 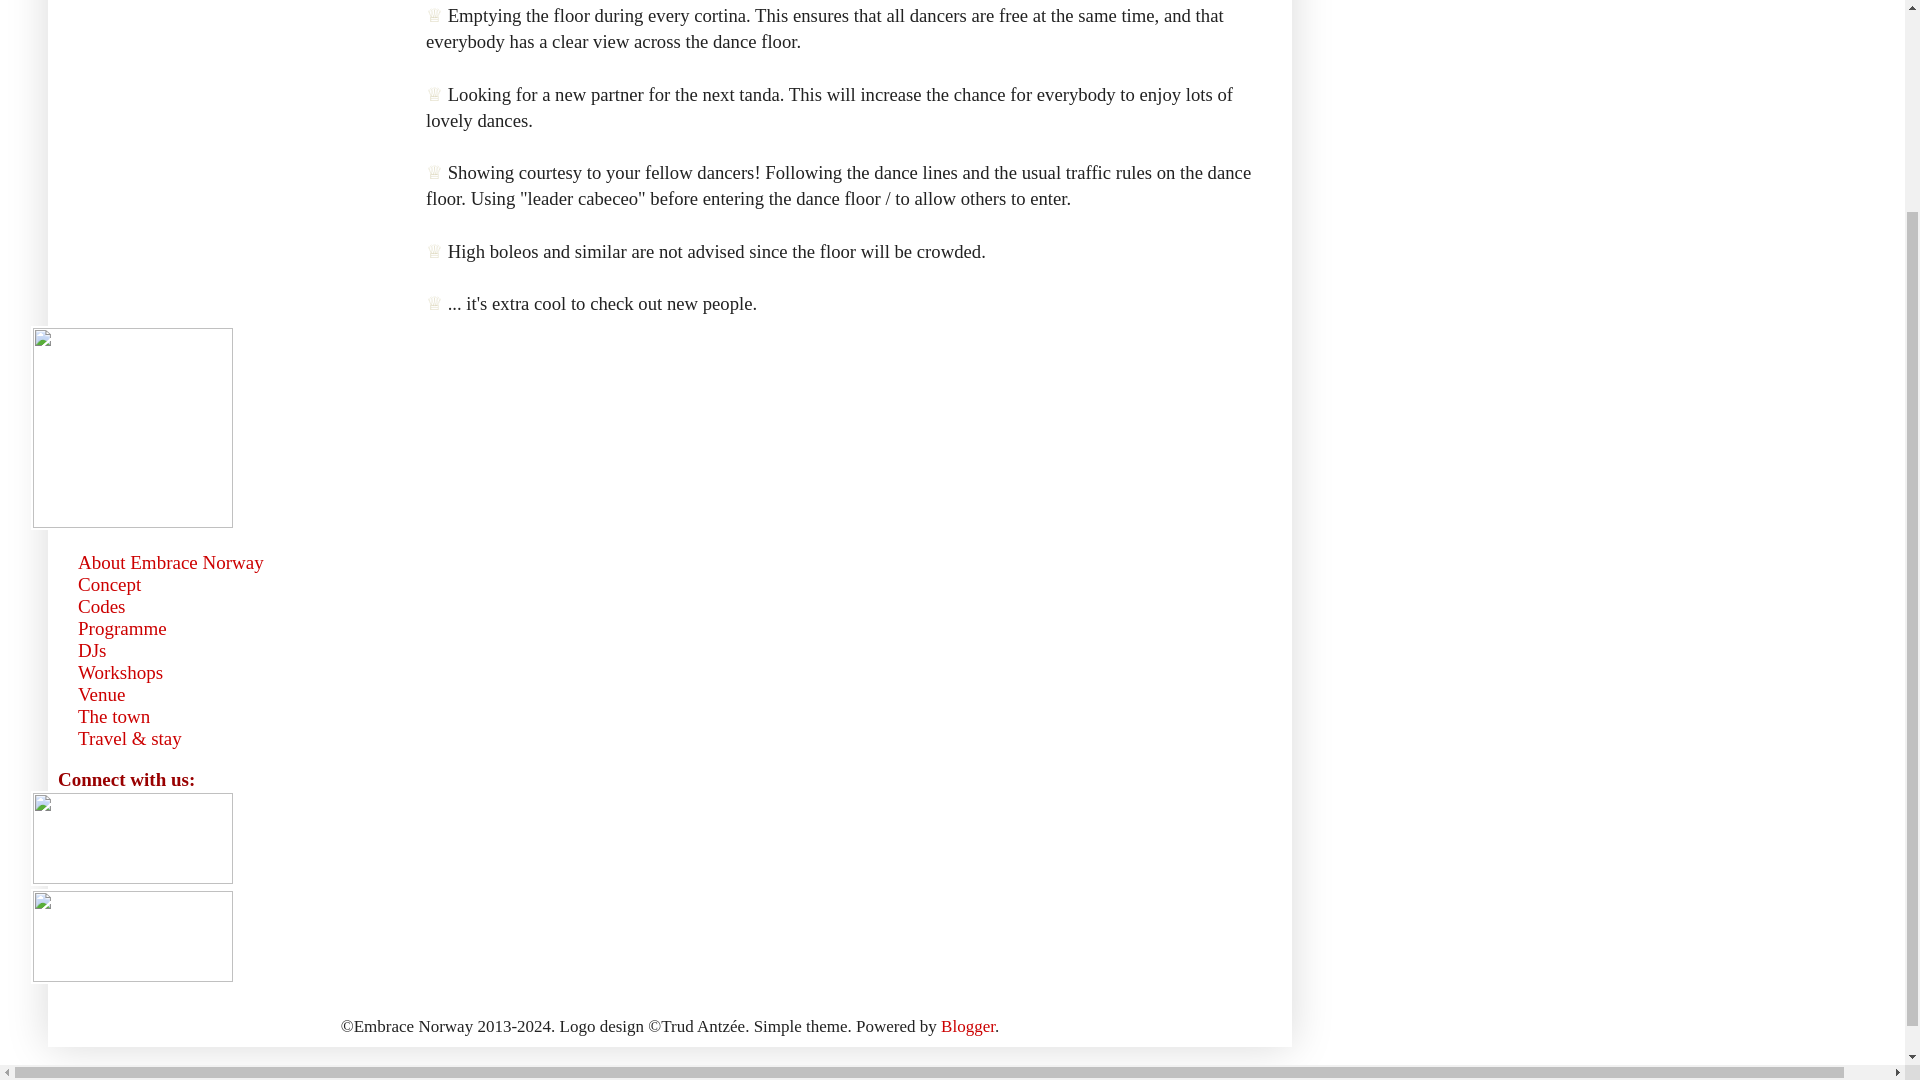 I want to click on Venue, so click(x=101, y=694).